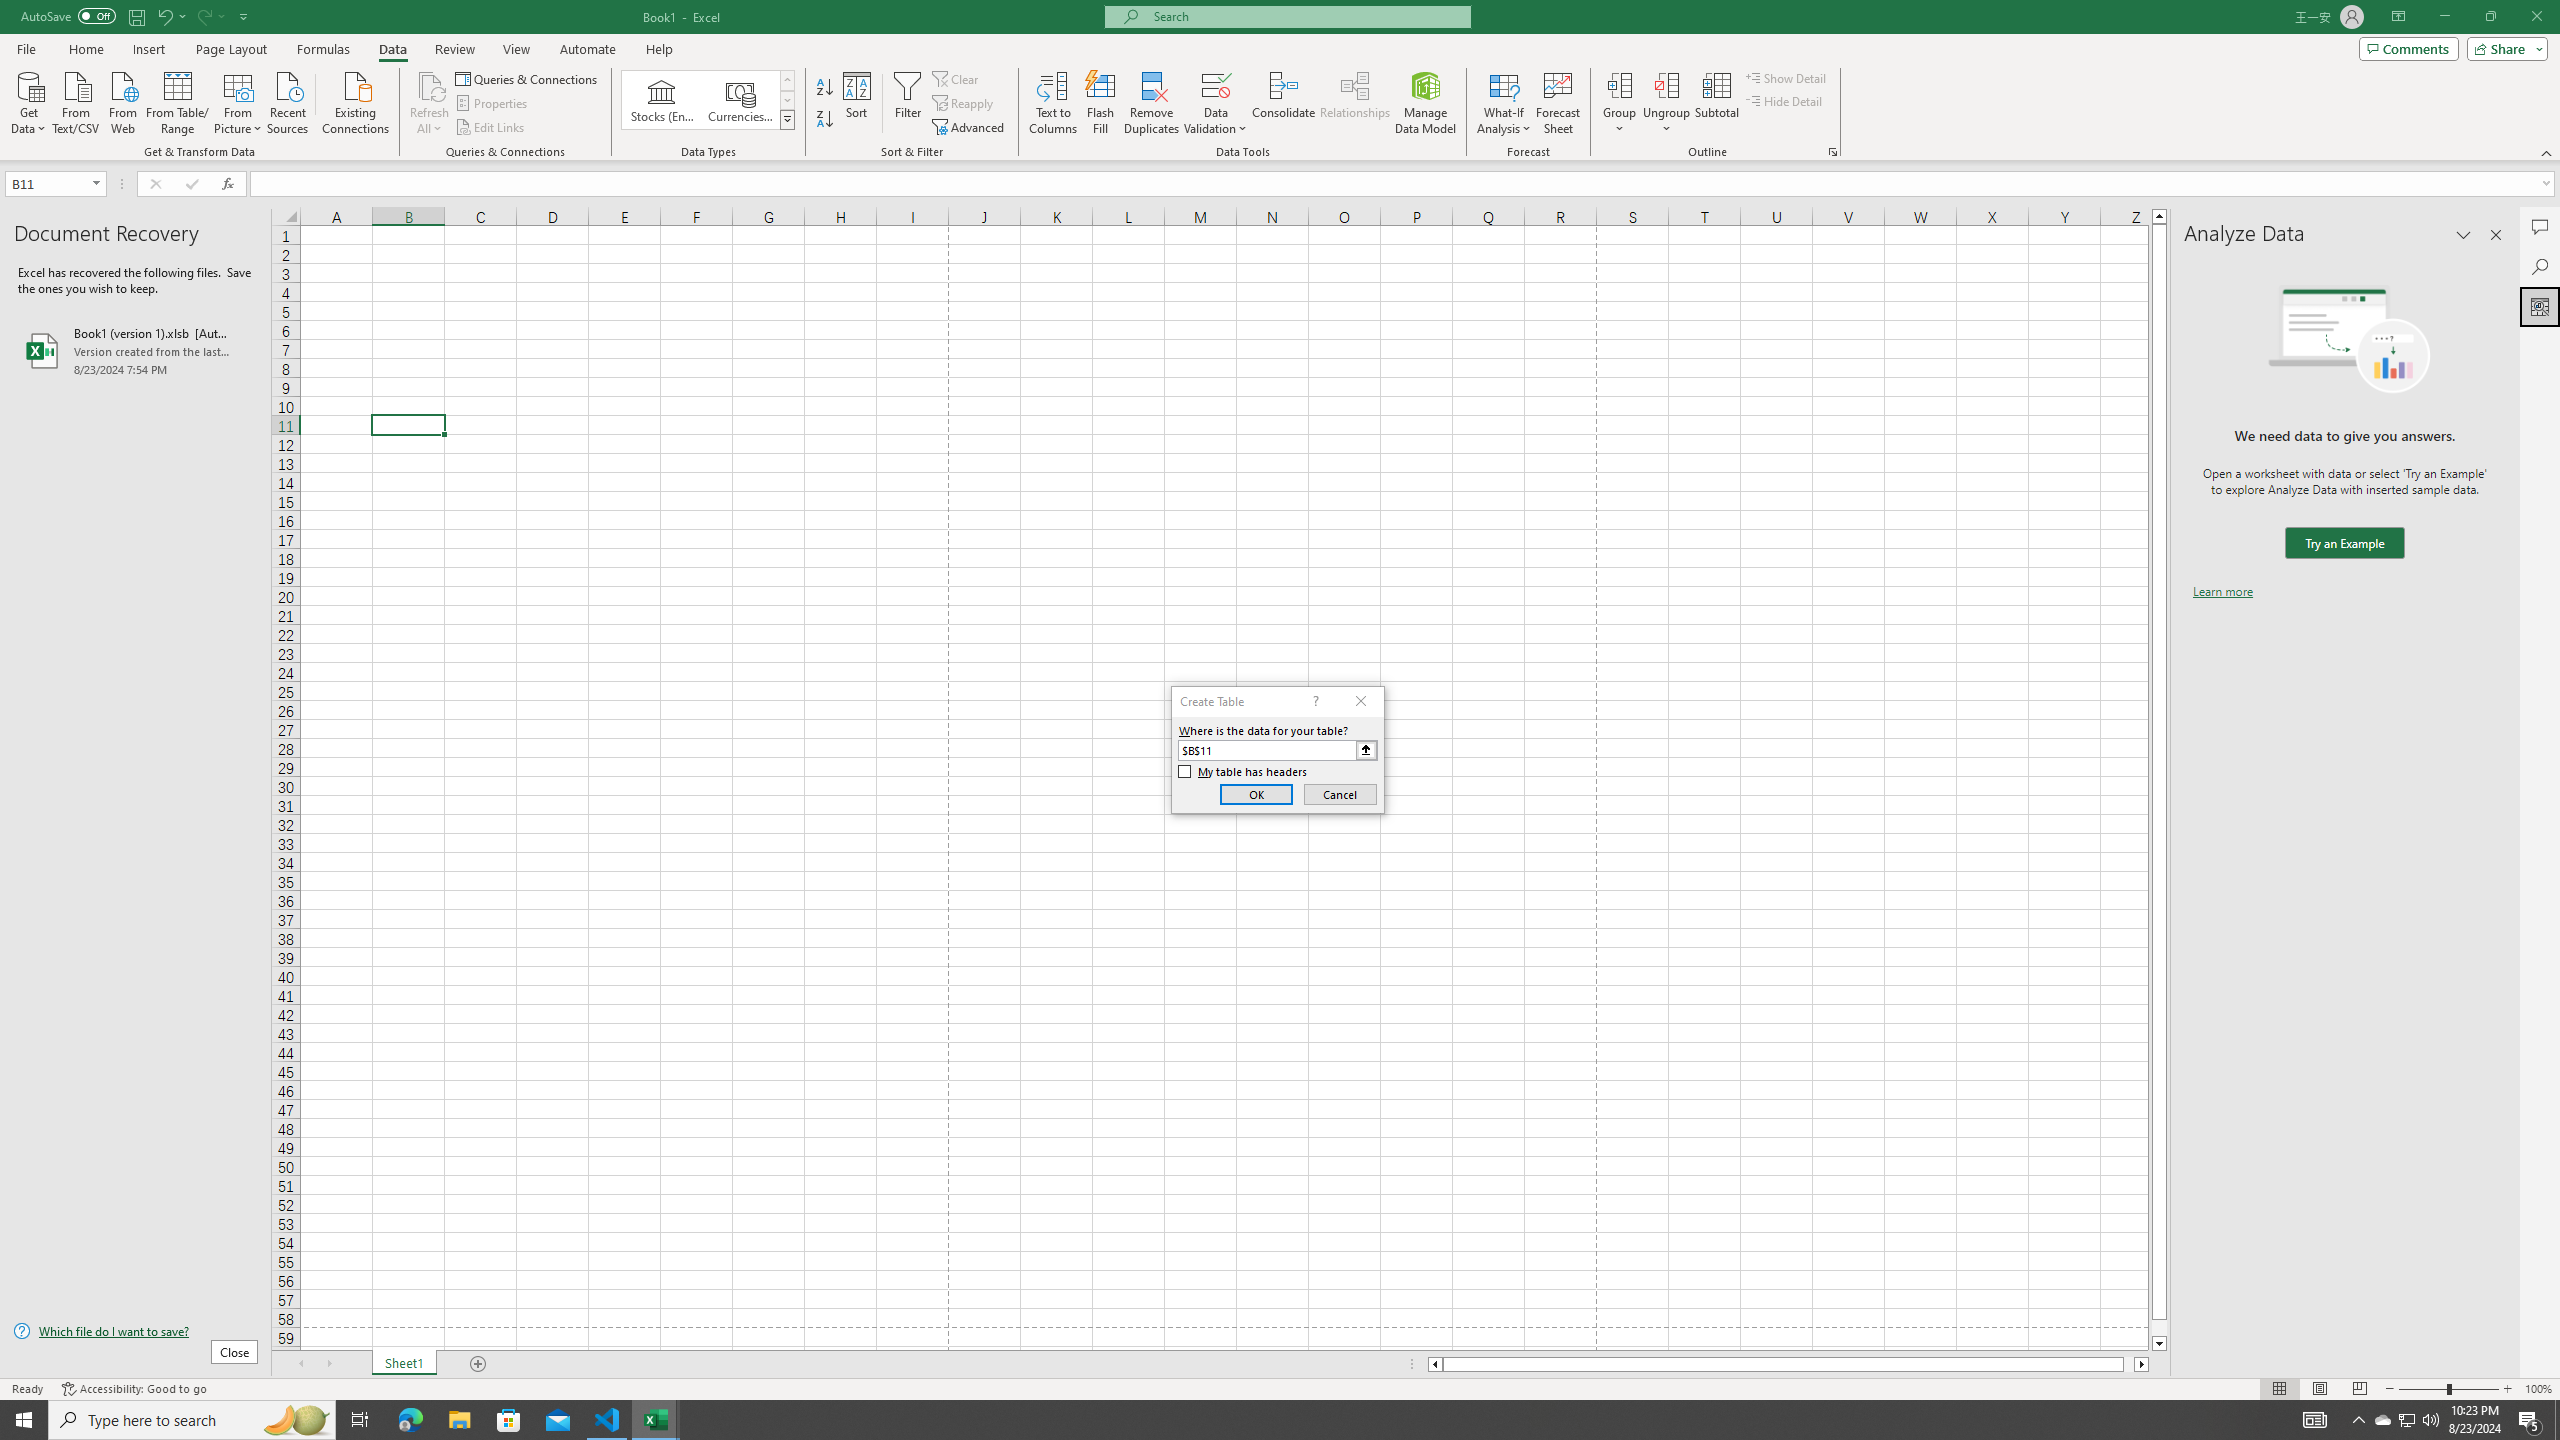  I want to click on Class: MsoCommandBar, so click(1280, 80).